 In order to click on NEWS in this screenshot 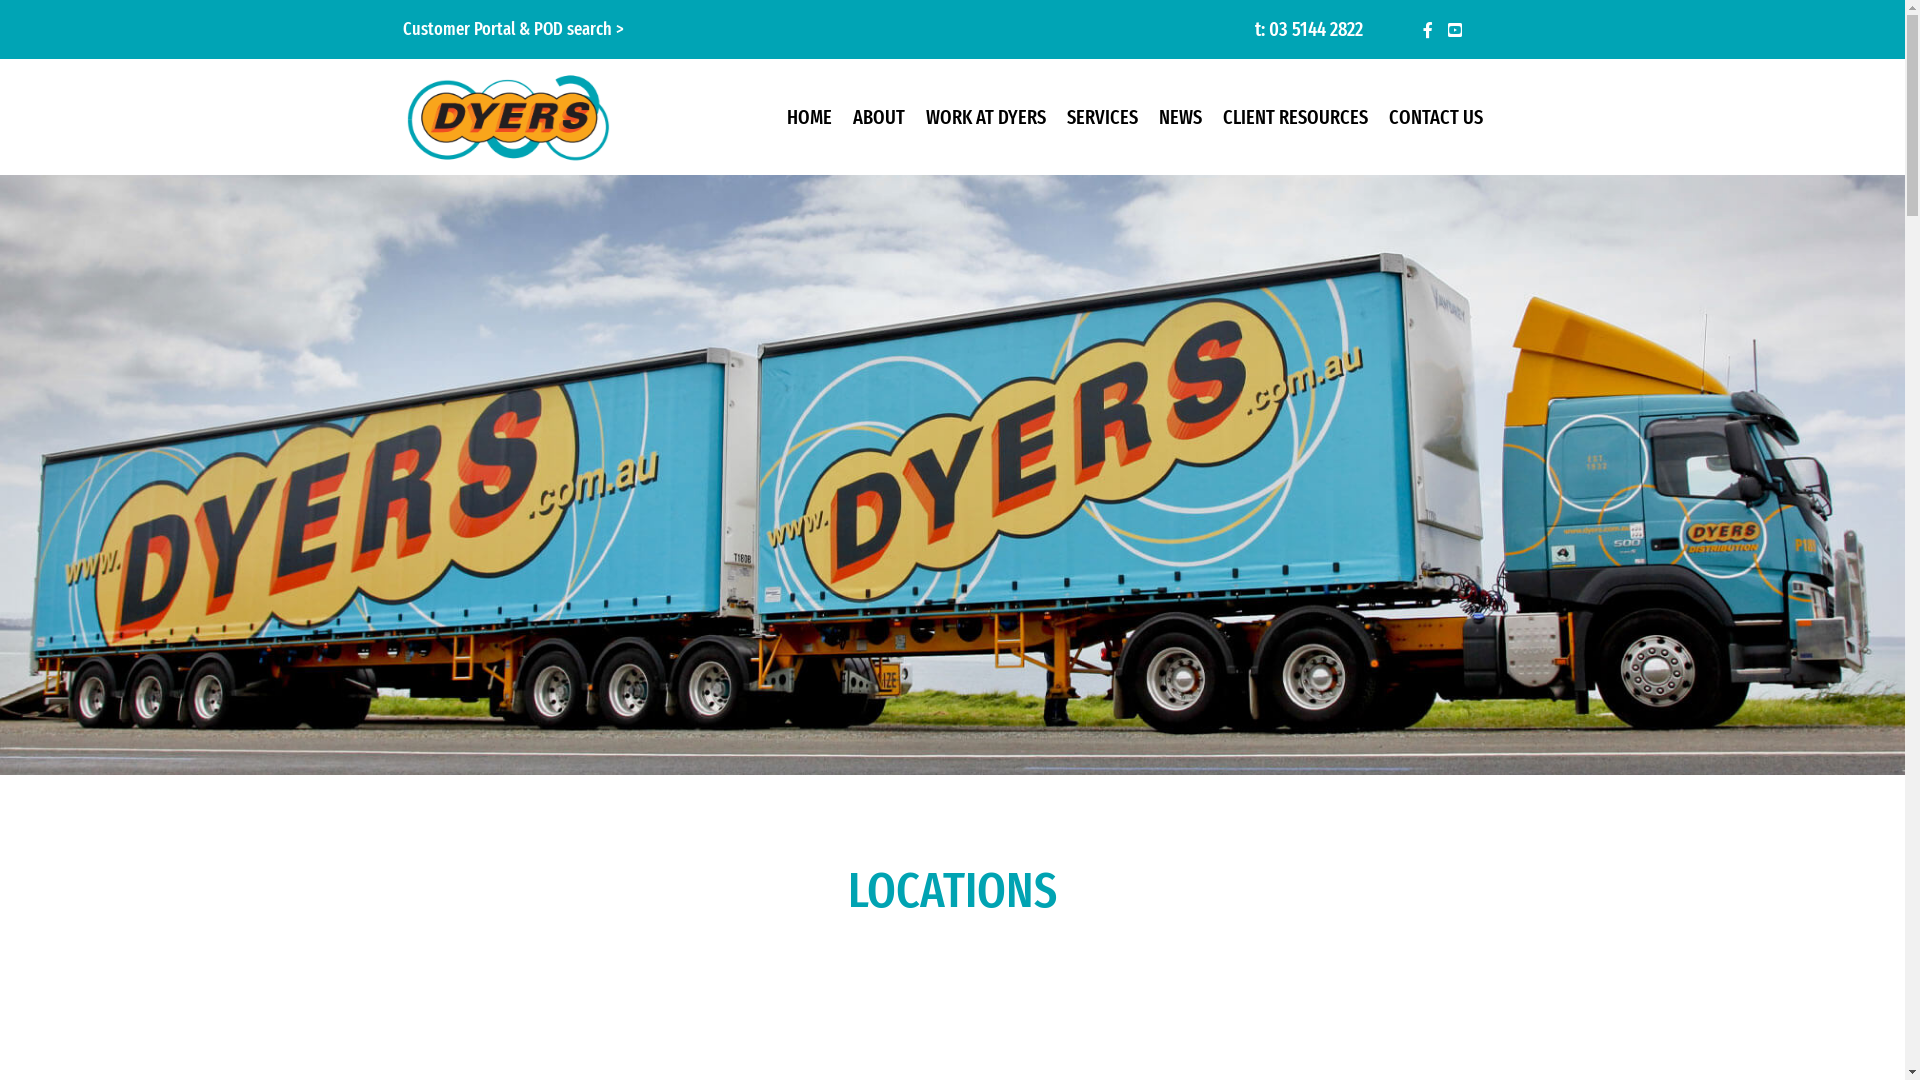, I will do `click(1180, 118)`.